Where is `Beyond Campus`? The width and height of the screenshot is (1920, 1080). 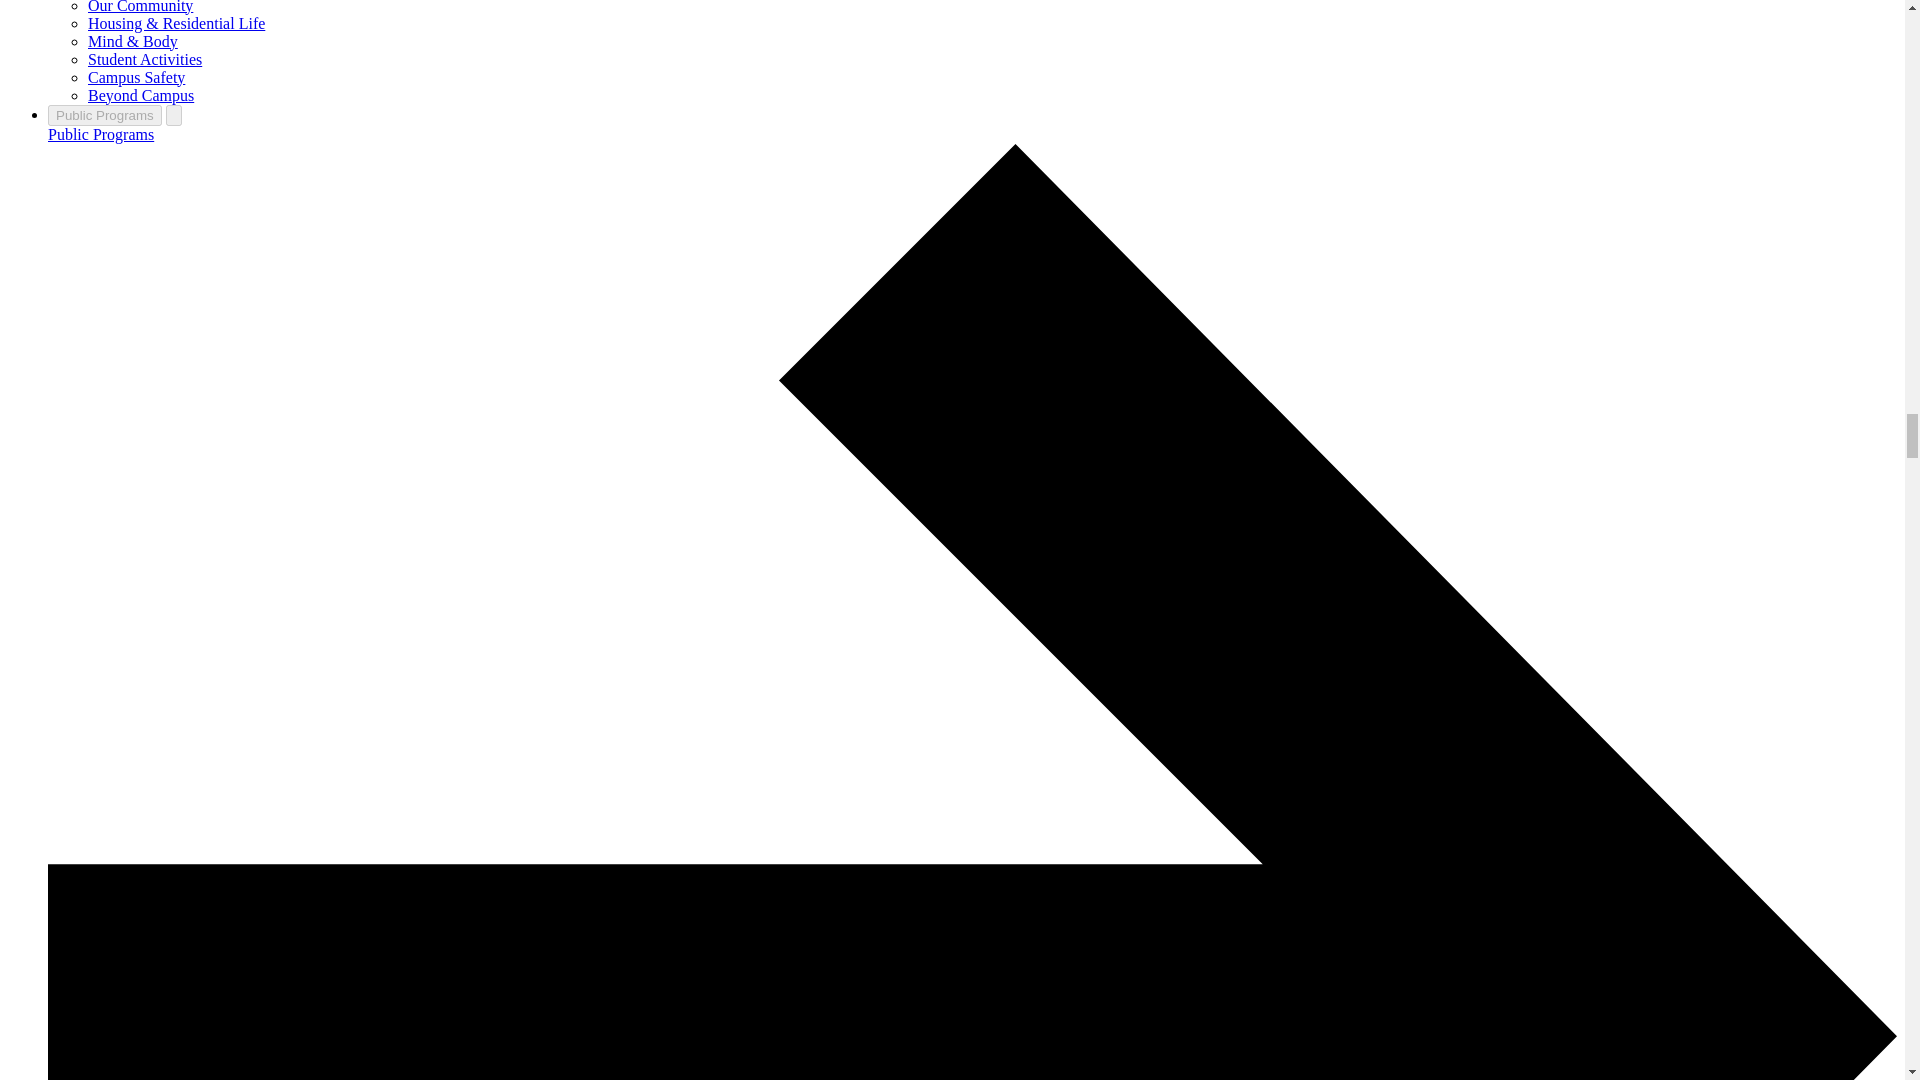 Beyond Campus is located at coordinates (140, 95).